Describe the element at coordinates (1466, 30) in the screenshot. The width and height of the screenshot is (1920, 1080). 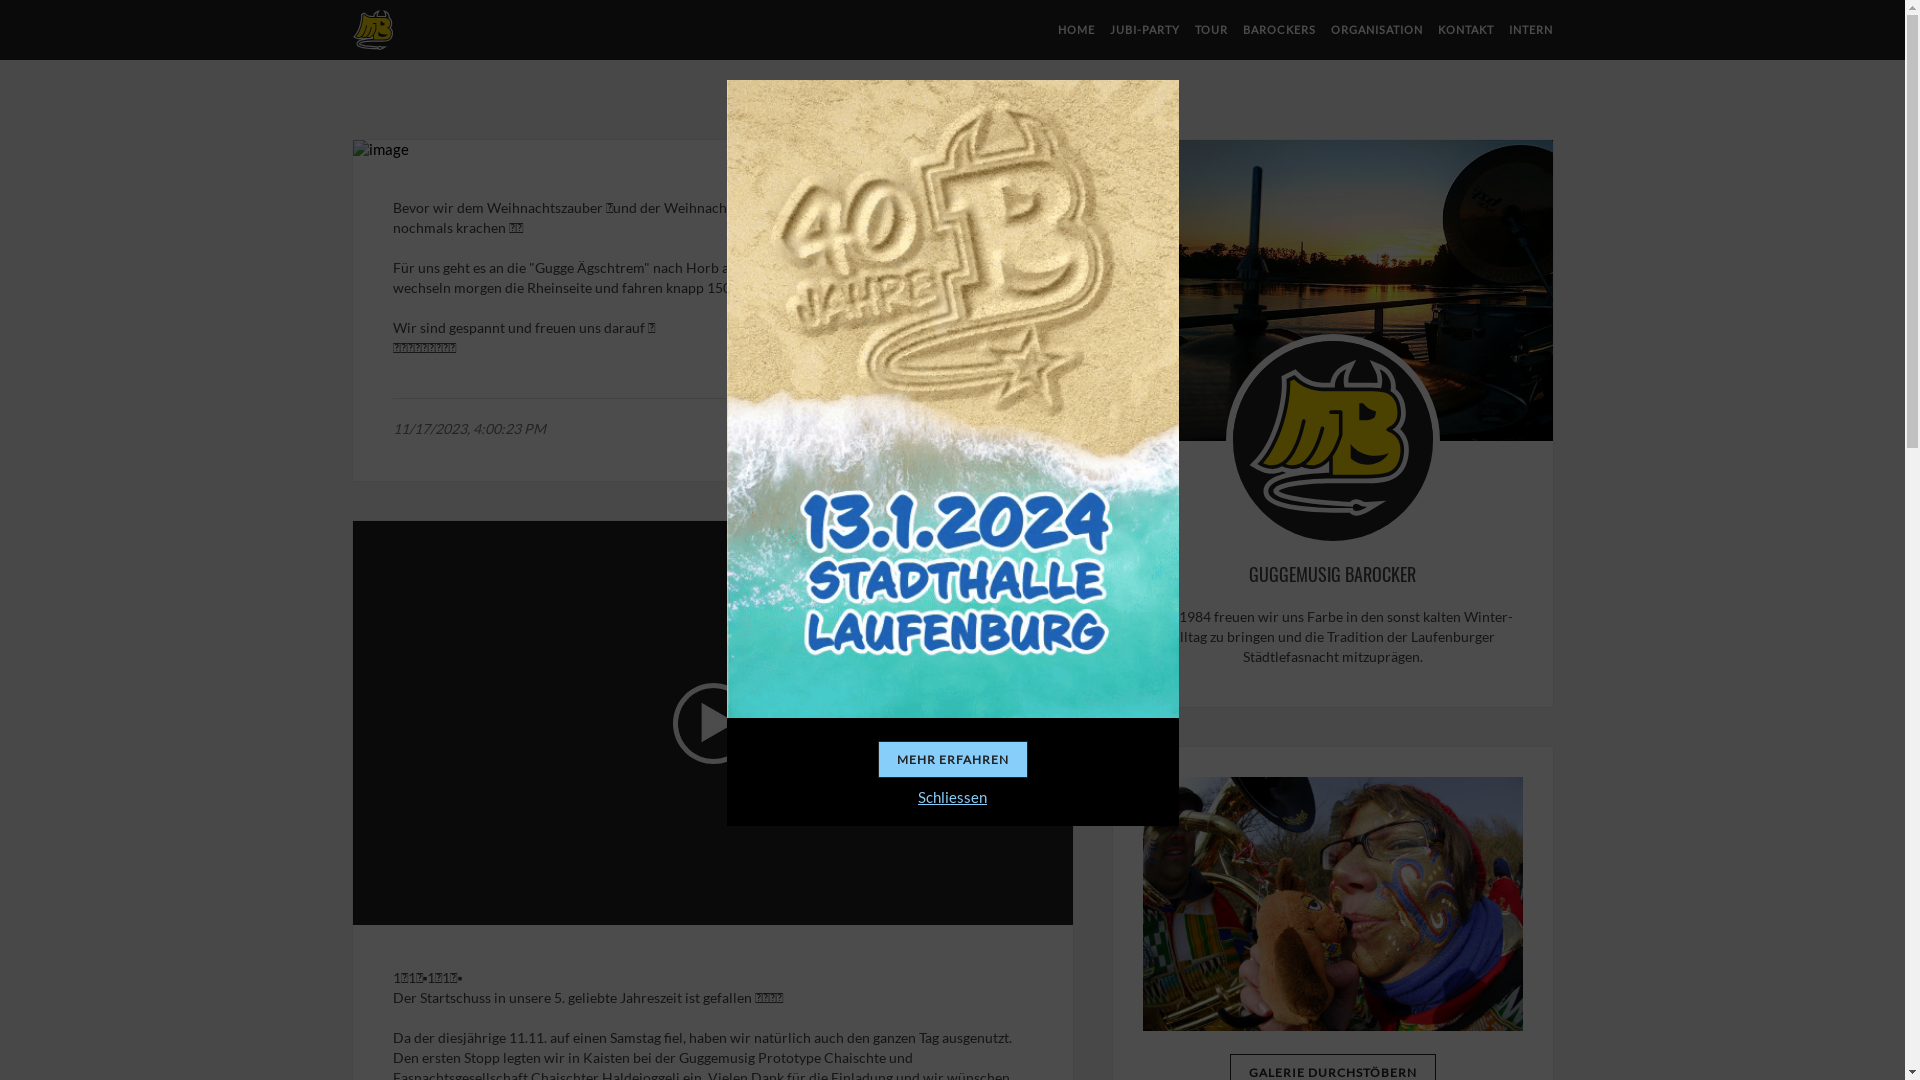
I see `KONTAKT` at that location.